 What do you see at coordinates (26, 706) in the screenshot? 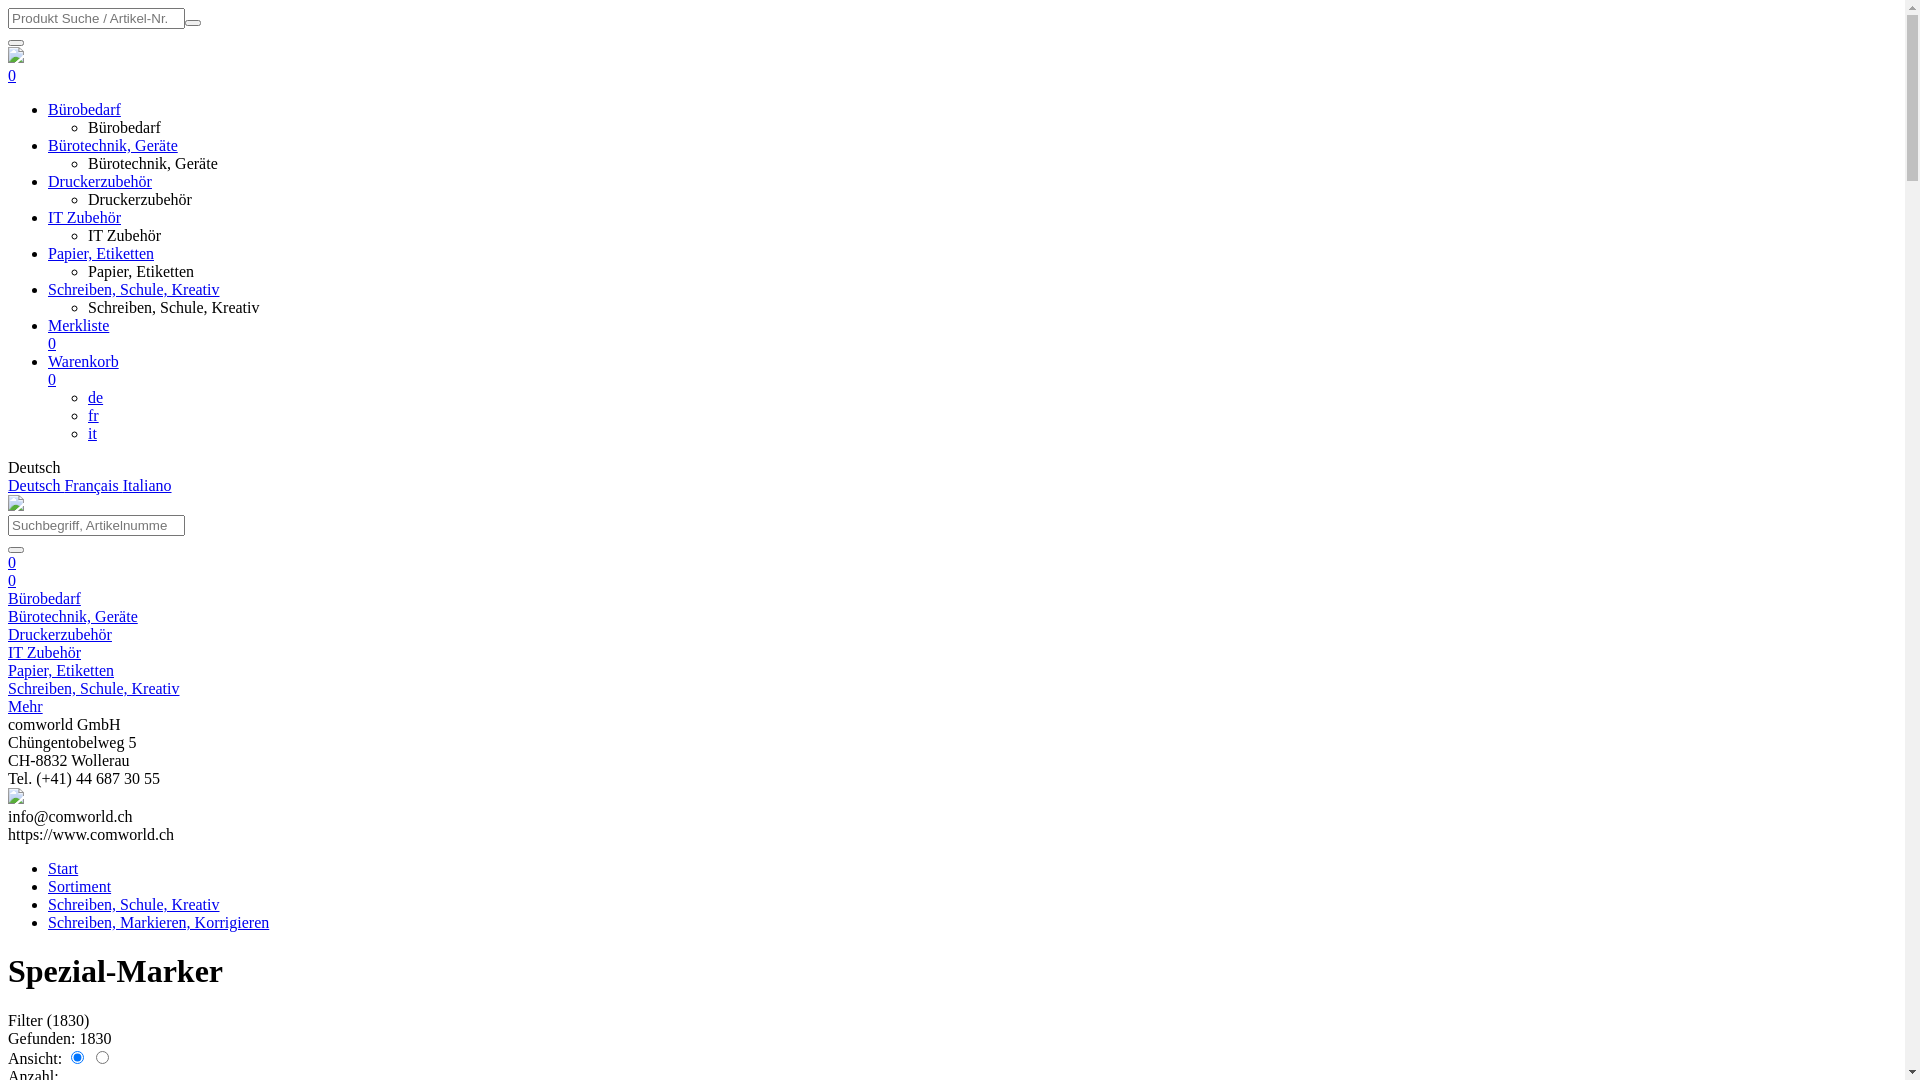
I see `Mehr` at bounding box center [26, 706].